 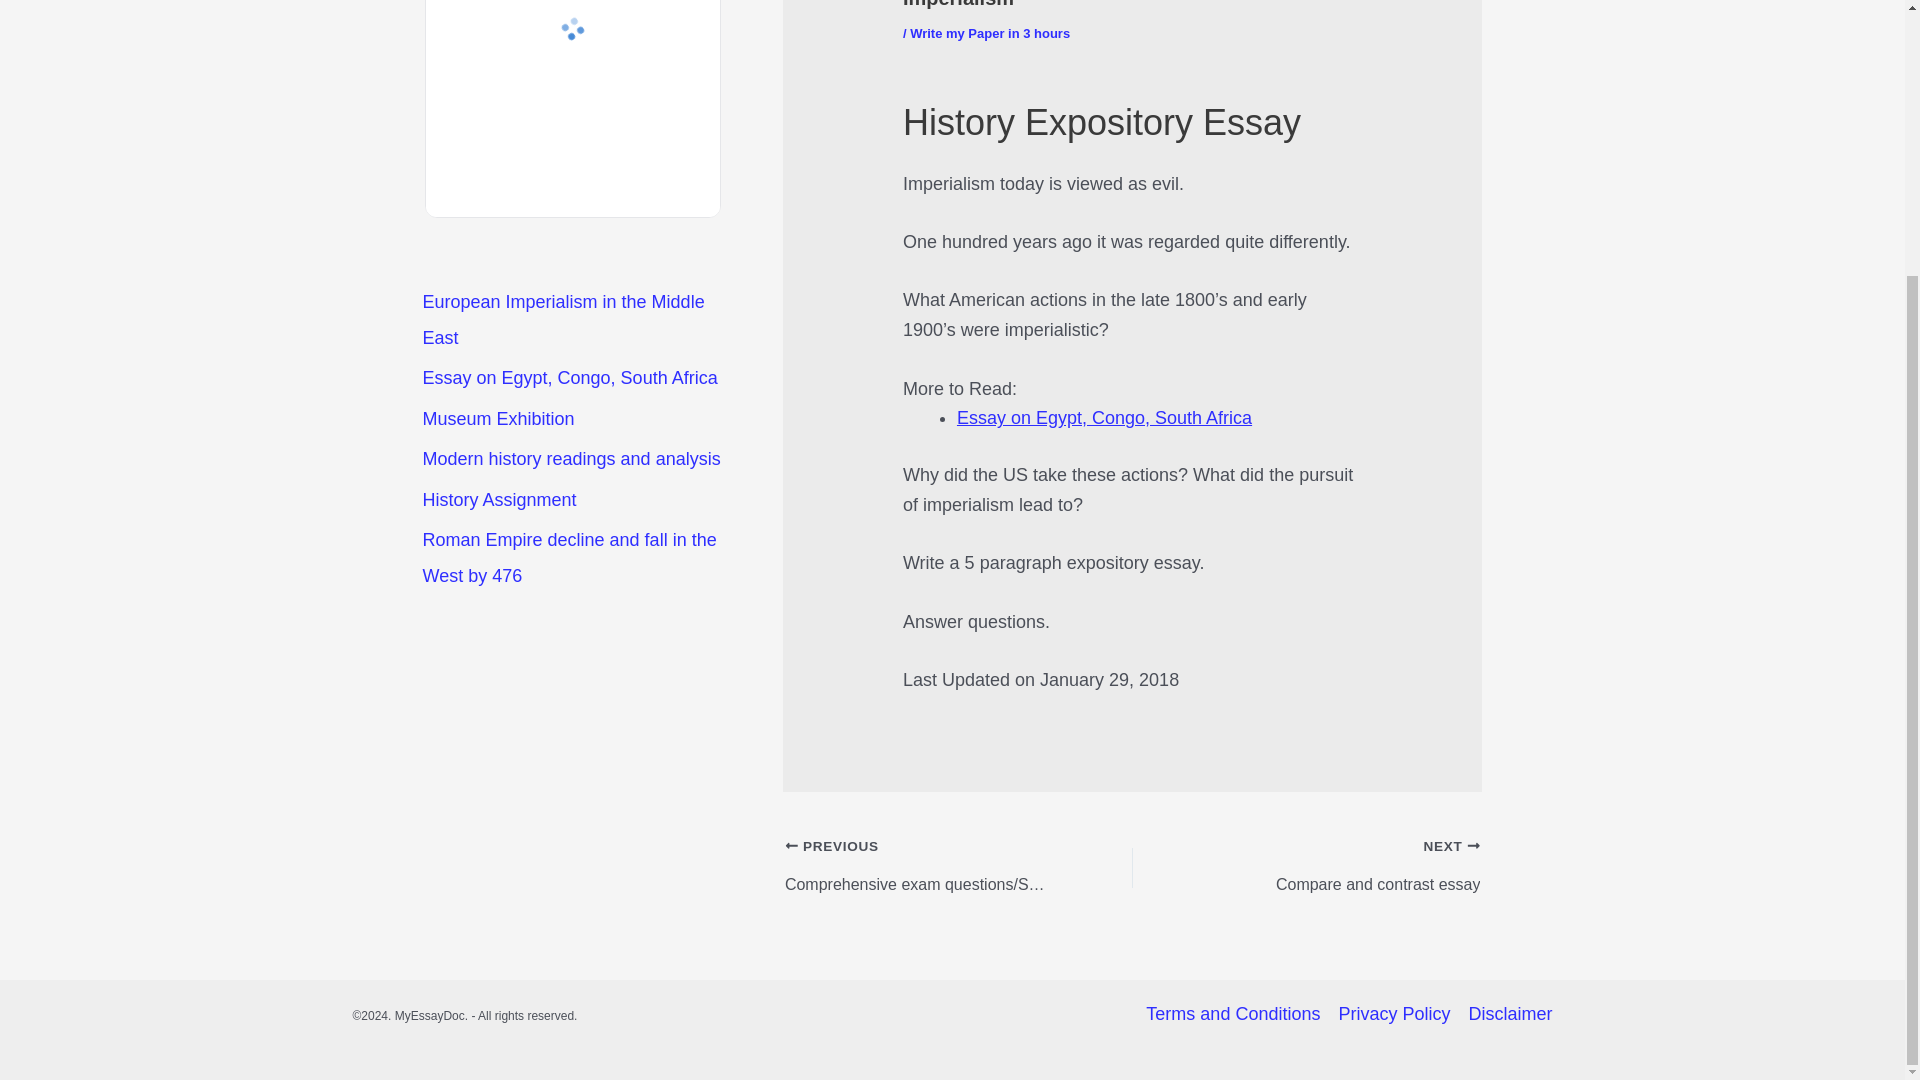 I want to click on Compare and contrast essay, so click(x=1340, y=848).